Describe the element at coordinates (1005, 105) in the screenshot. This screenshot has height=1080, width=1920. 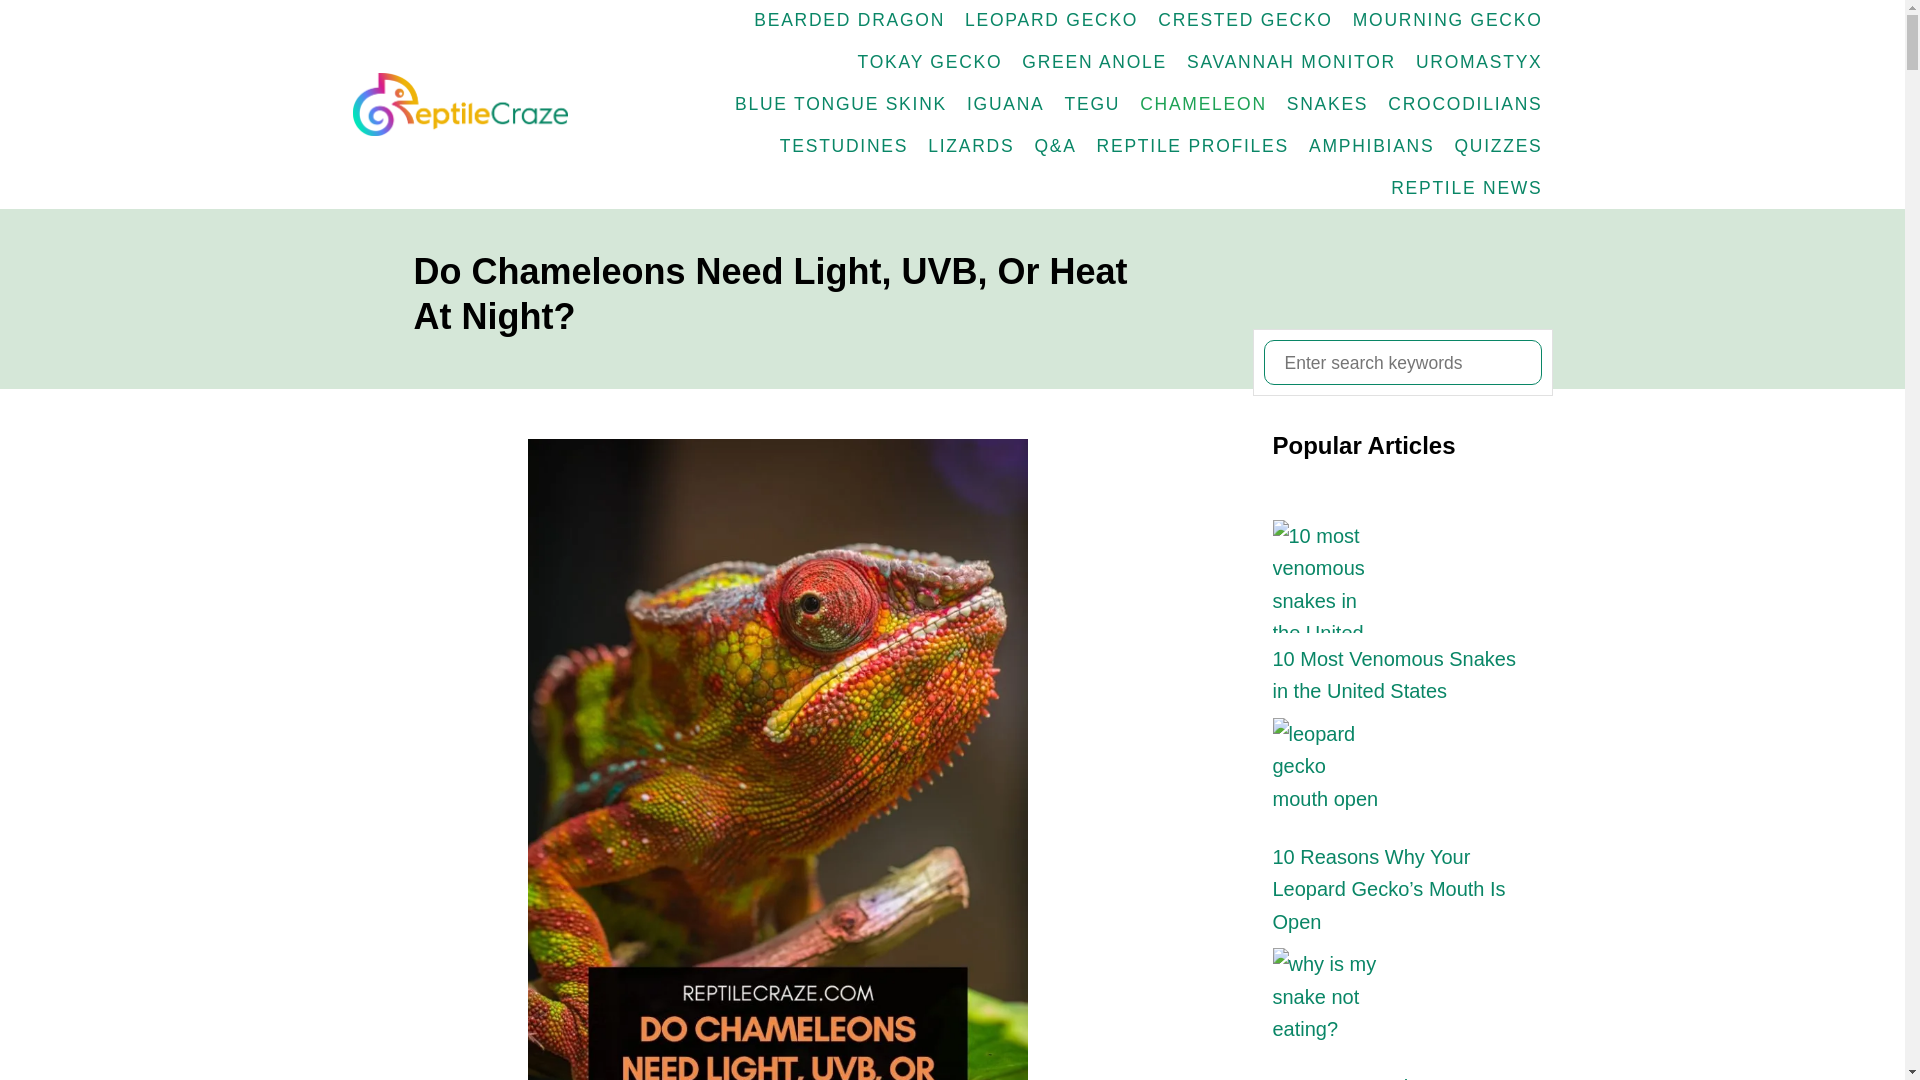
I see `IGUANA` at that location.